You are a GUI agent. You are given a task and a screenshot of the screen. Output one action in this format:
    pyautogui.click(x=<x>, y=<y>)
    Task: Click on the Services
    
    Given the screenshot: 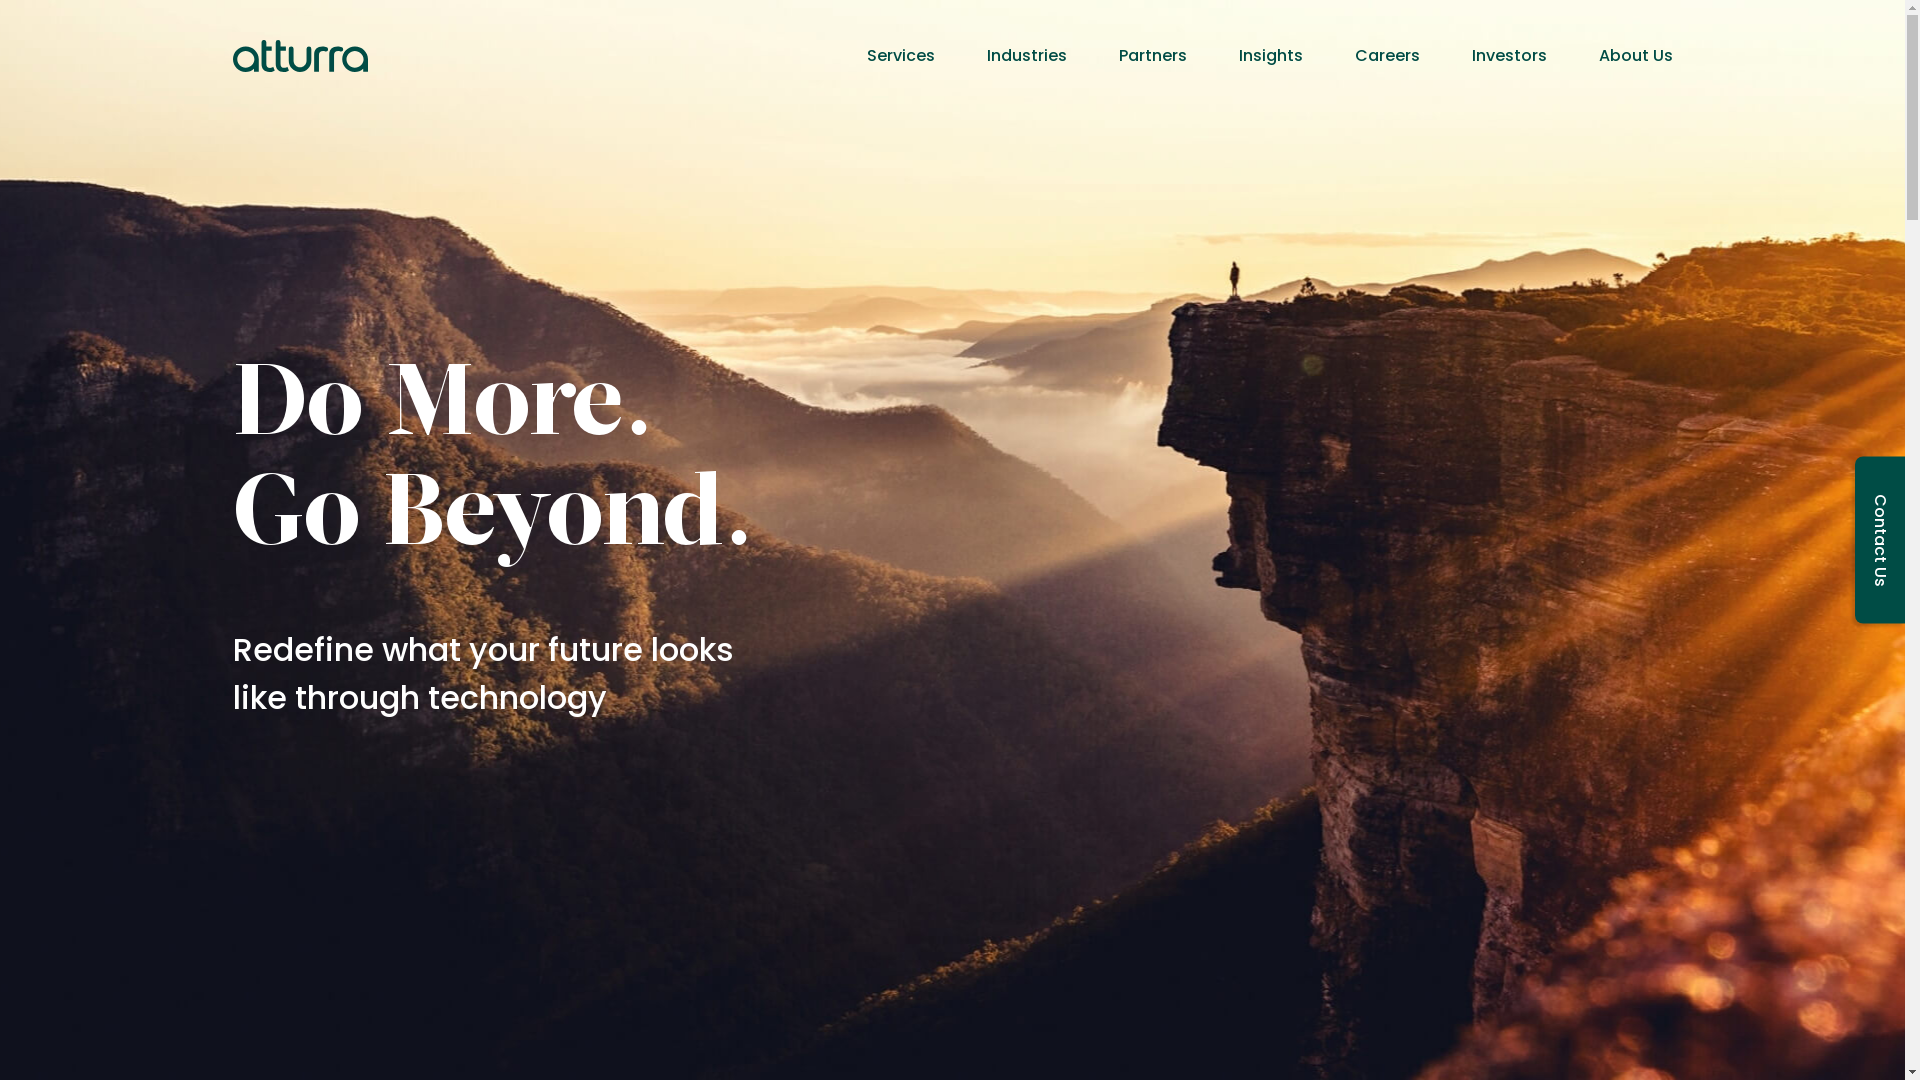 What is the action you would take?
    pyautogui.click(x=900, y=56)
    